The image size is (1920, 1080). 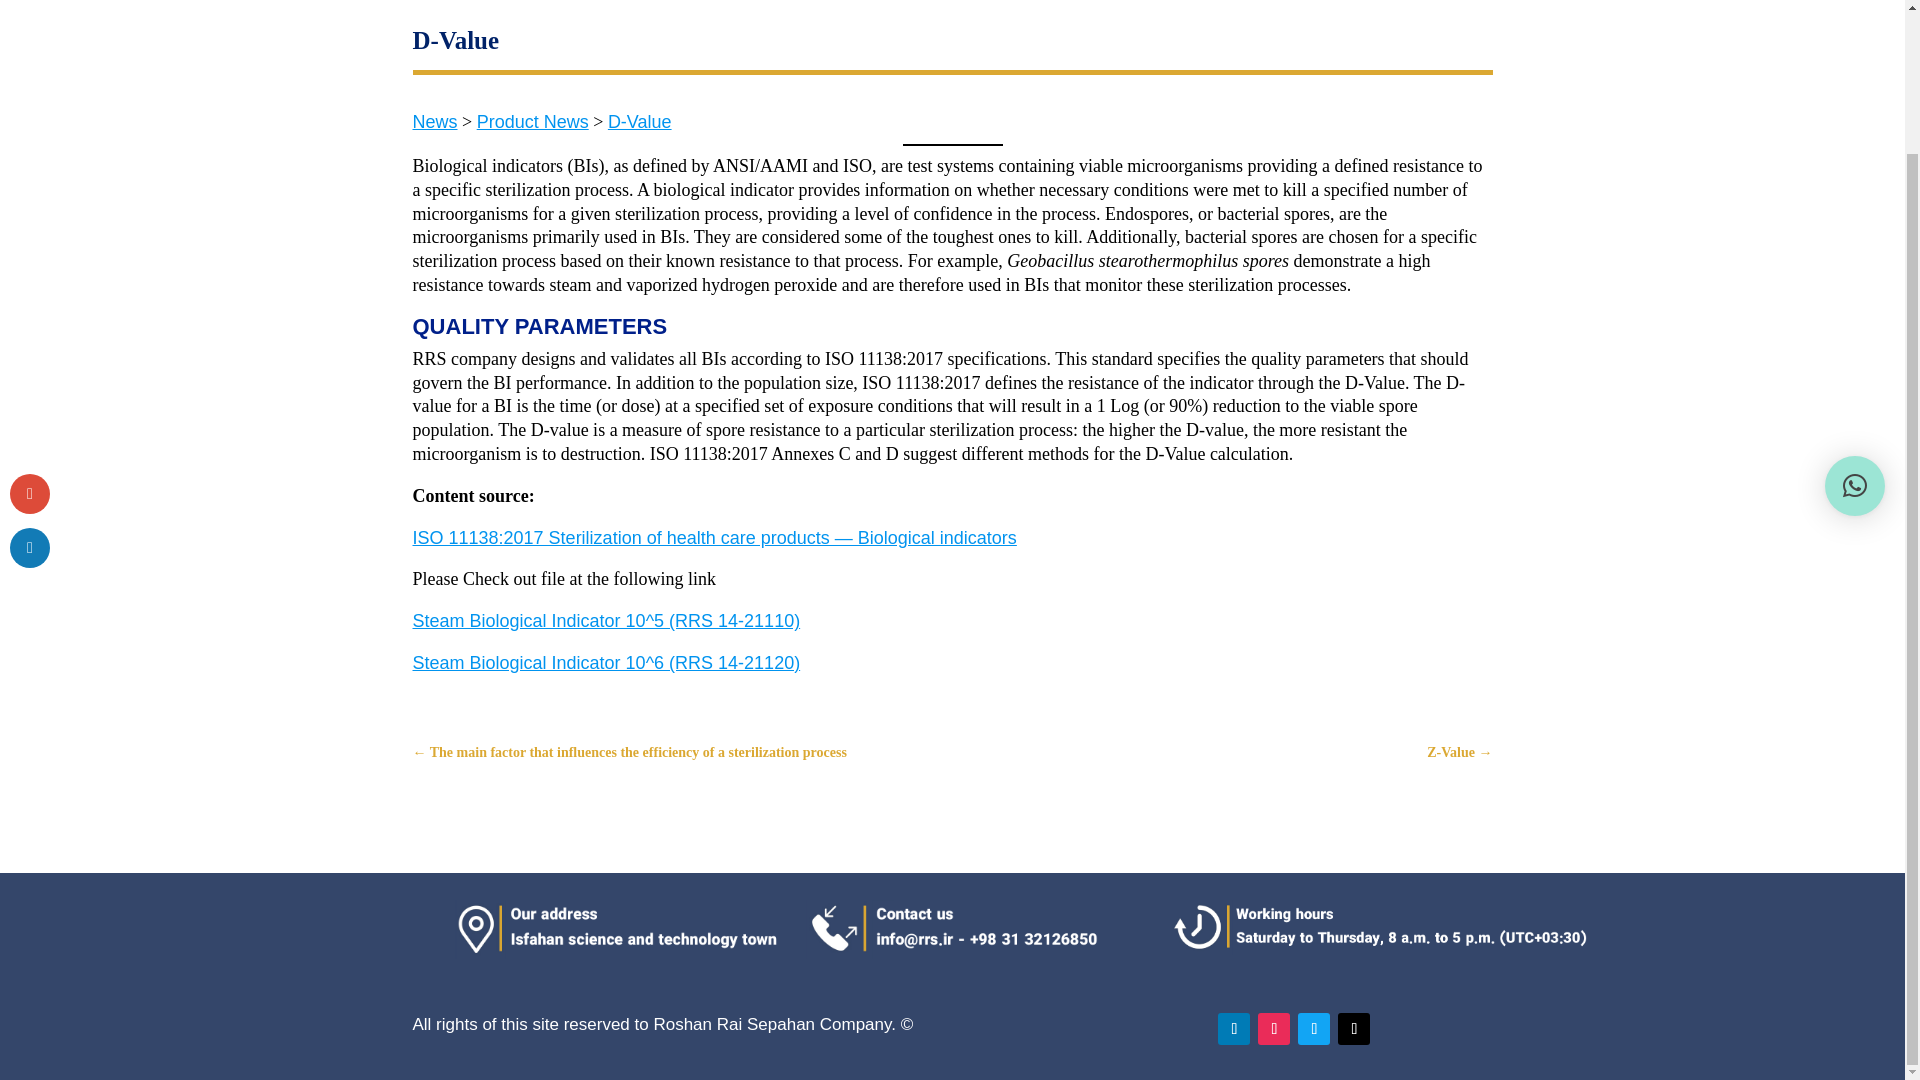 What do you see at coordinates (620, 928) in the screenshot?
I see `Footnote3-min` at bounding box center [620, 928].